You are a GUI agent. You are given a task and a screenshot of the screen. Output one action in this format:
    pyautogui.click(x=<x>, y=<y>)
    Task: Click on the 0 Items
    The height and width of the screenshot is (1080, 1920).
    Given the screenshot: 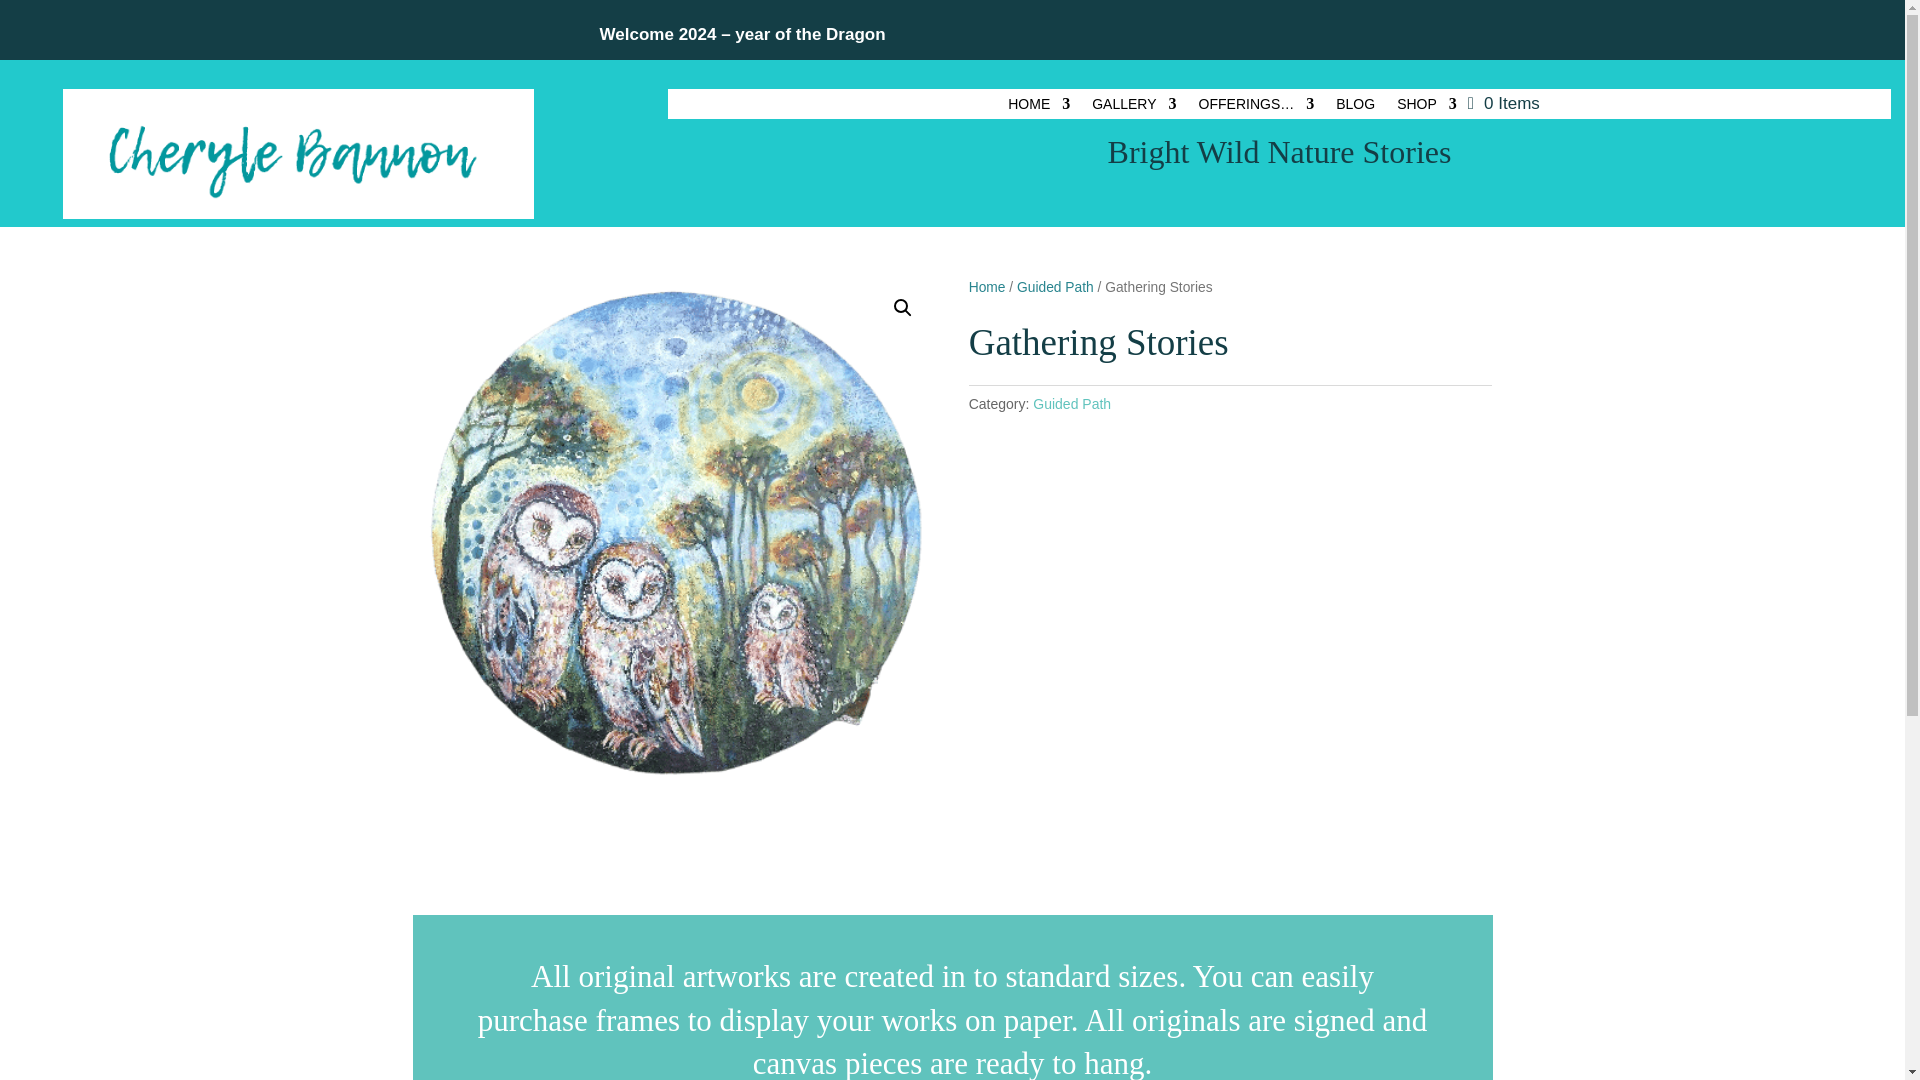 What is the action you would take?
    pyautogui.click(x=1504, y=103)
    